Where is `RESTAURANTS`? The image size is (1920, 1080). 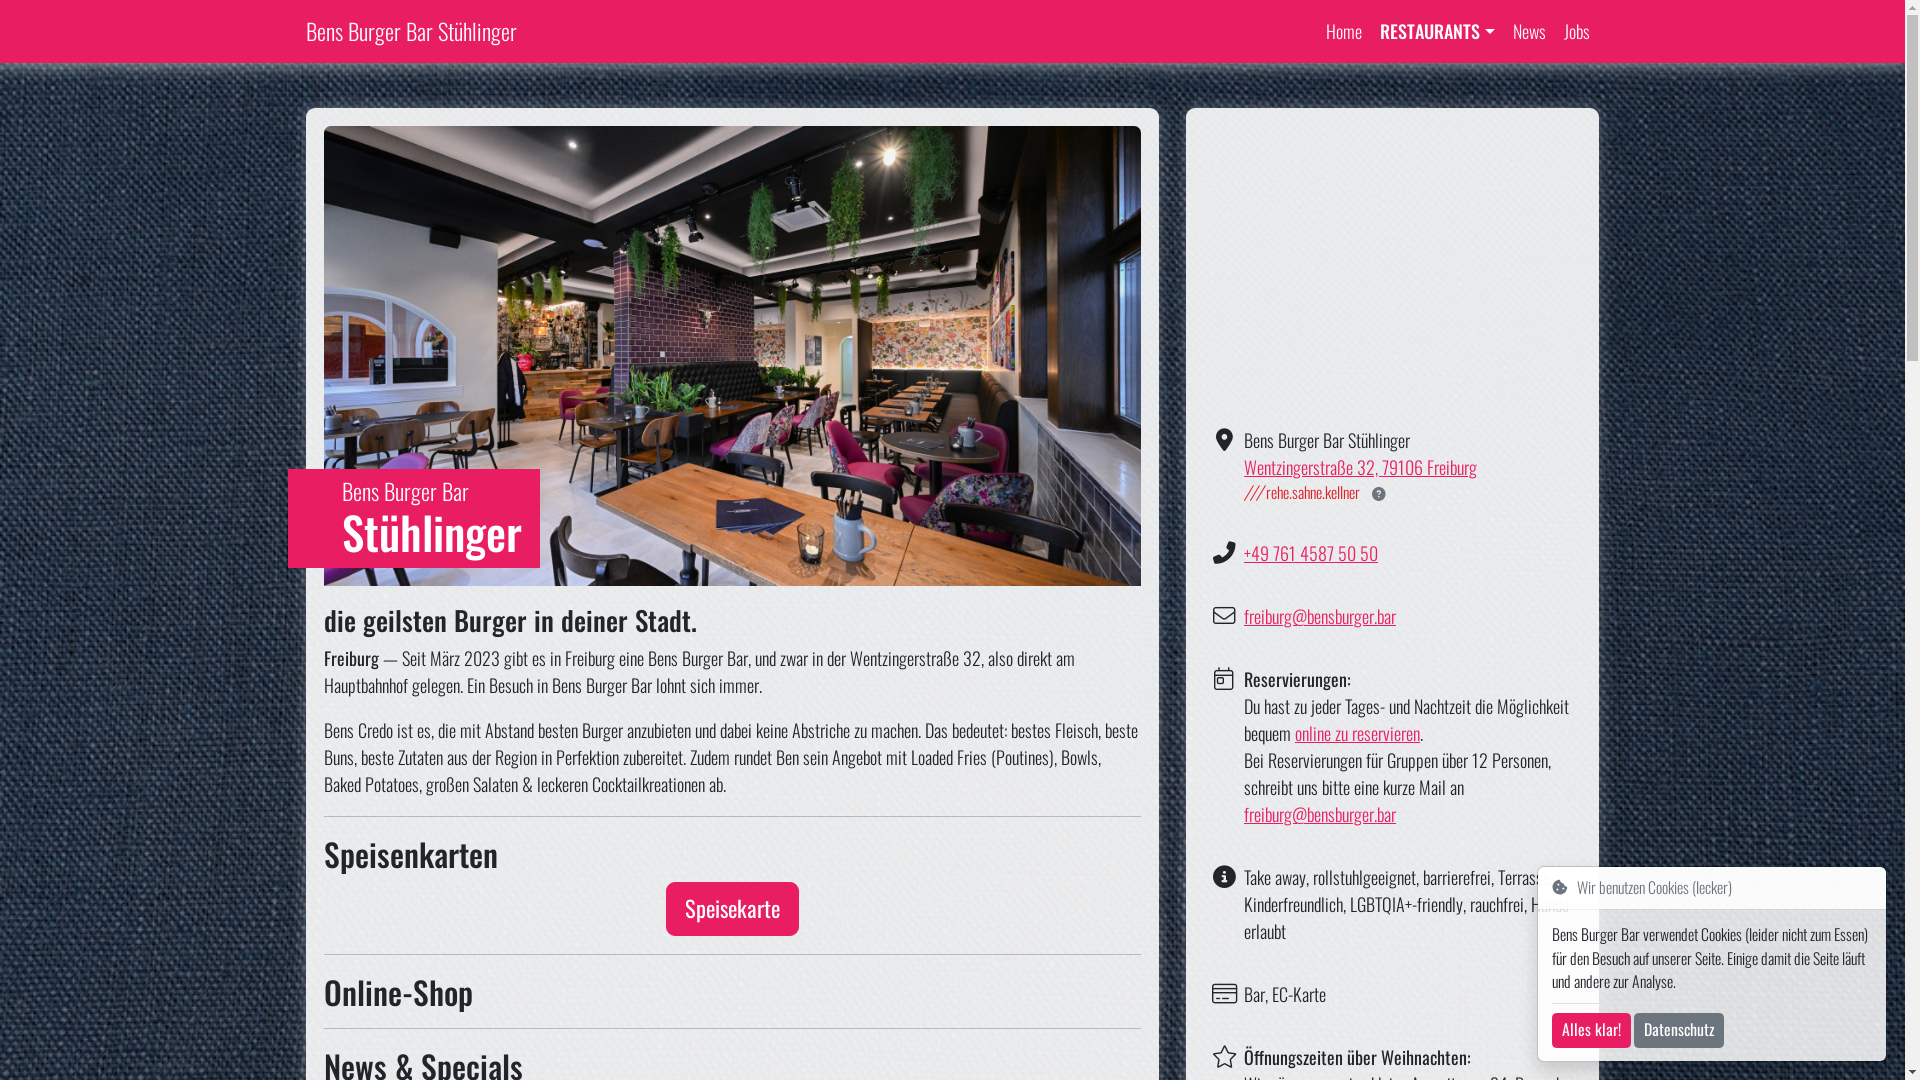 RESTAURANTS is located at coordinates (1438, 32).